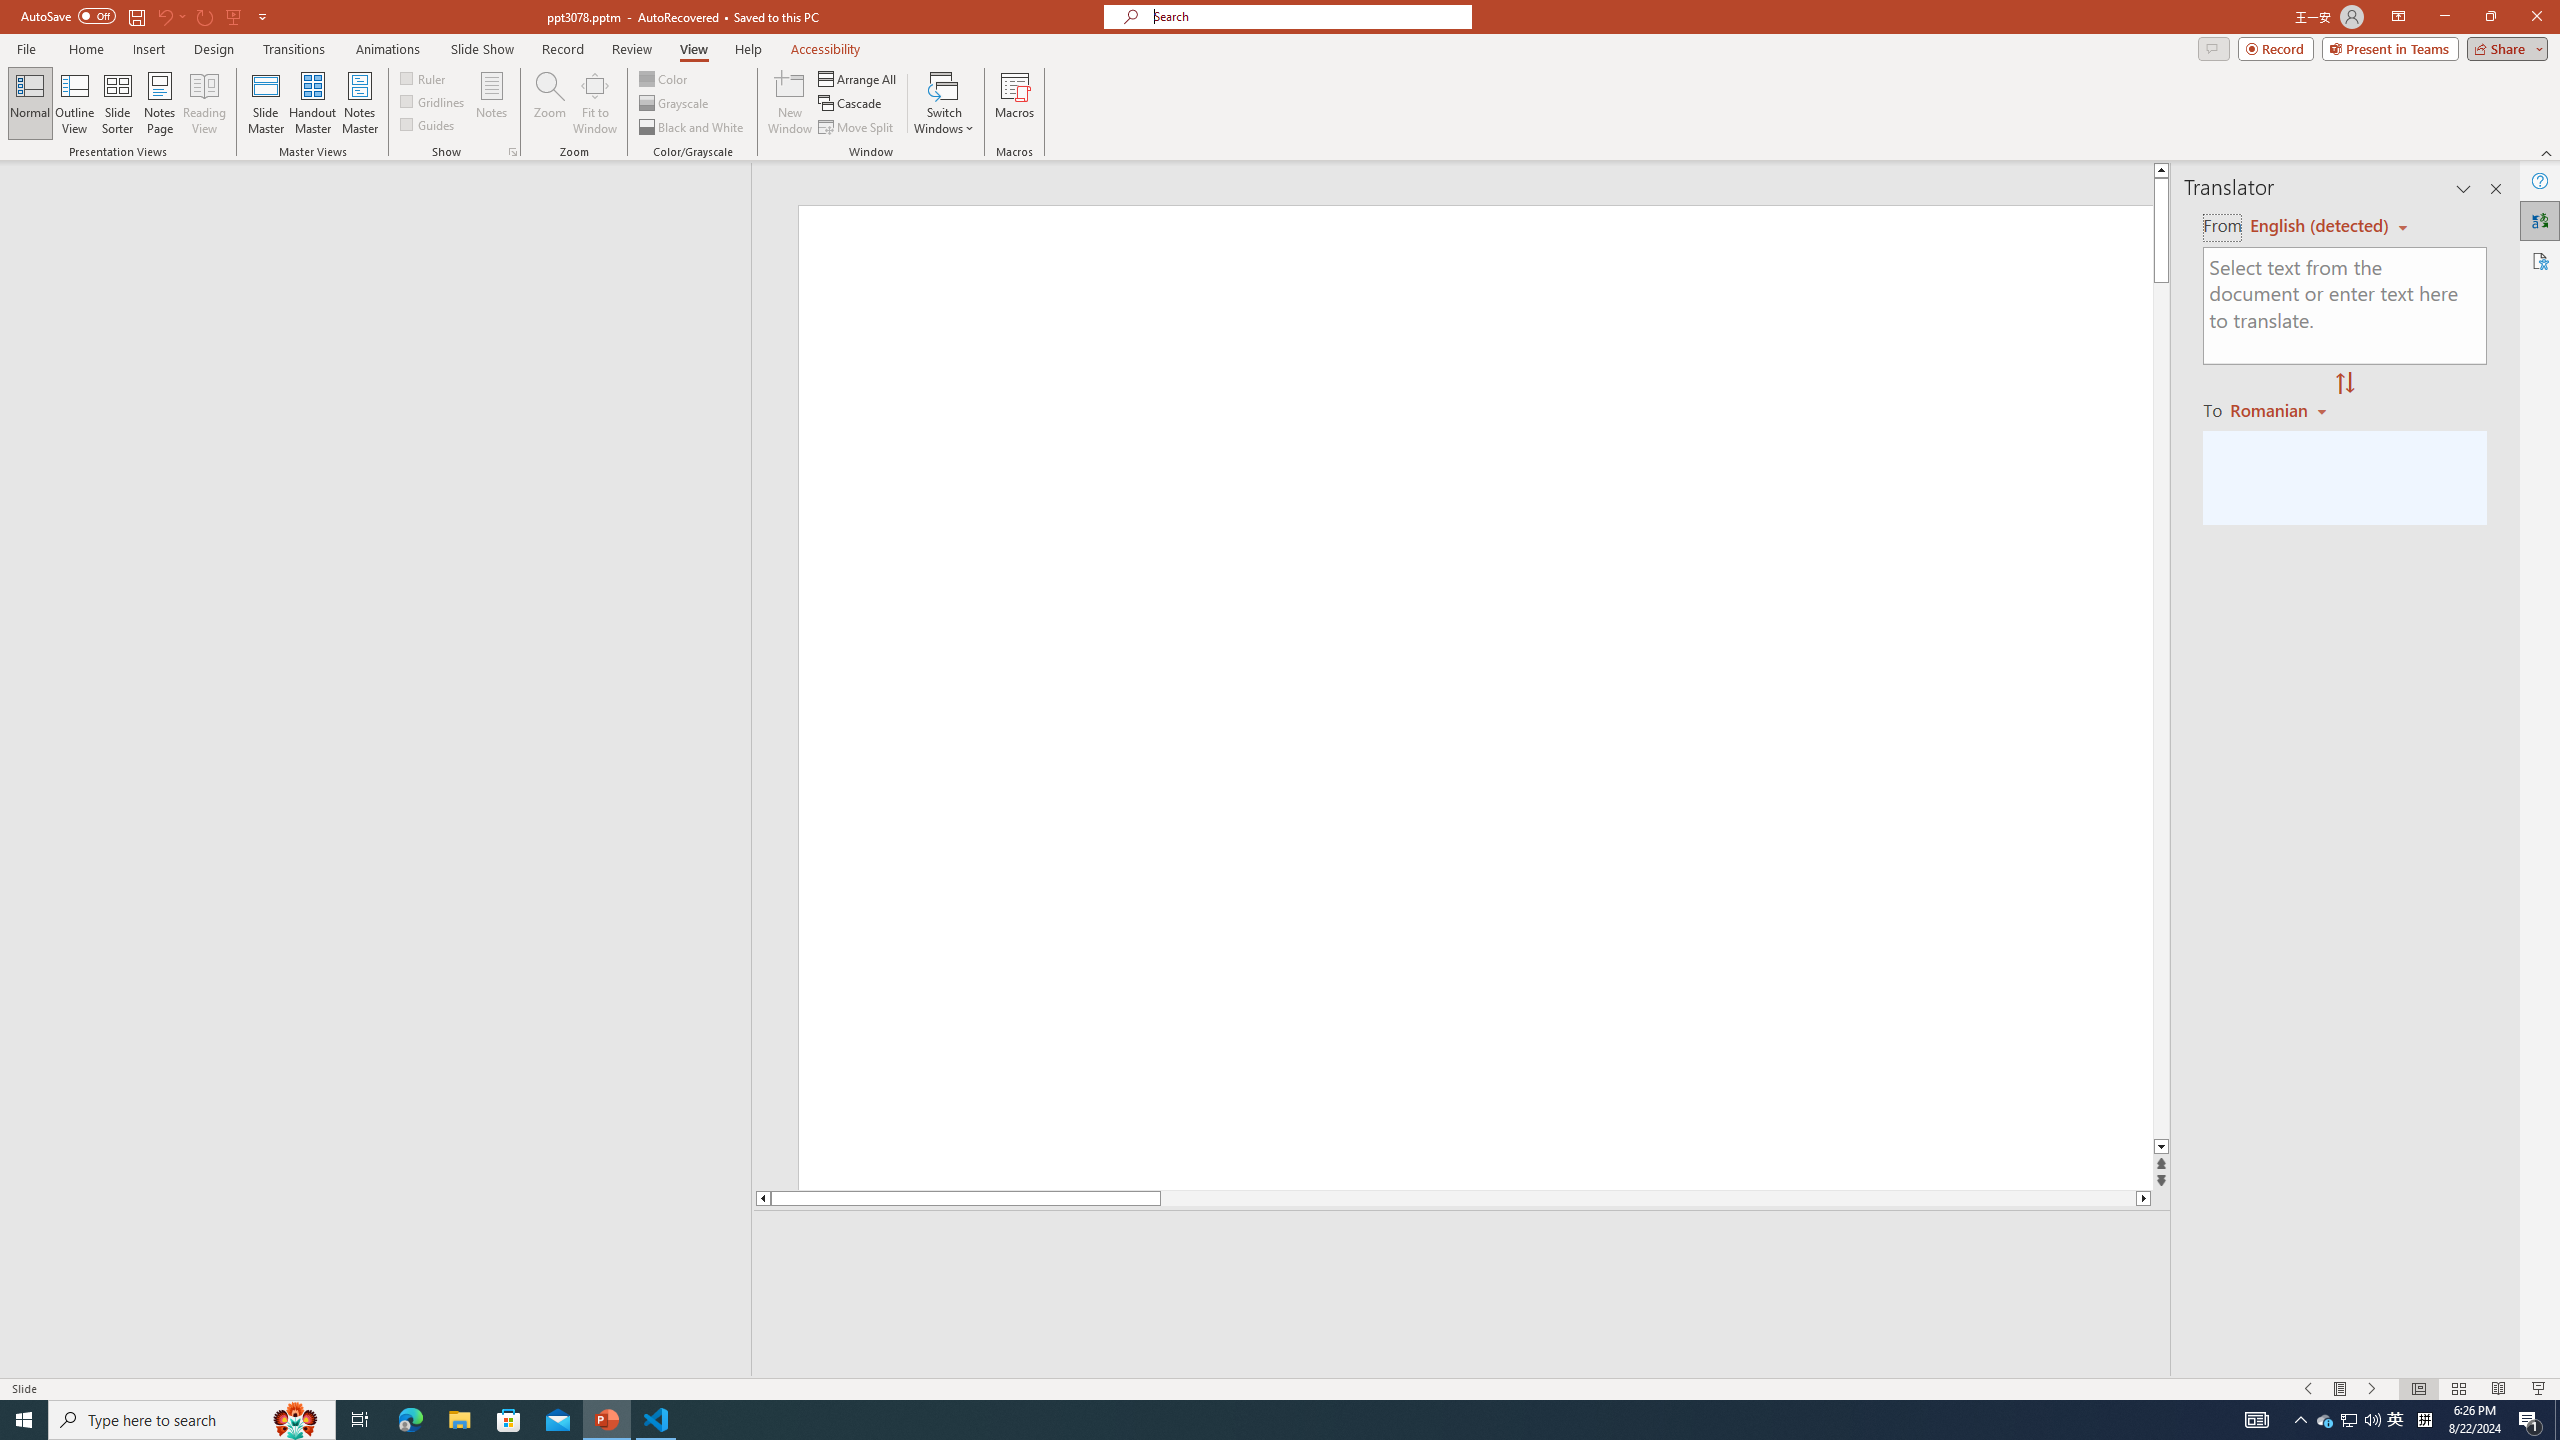 The height and width of the screenshot is (1440, 2560). I want to click on Ruler, so click(424, 78).